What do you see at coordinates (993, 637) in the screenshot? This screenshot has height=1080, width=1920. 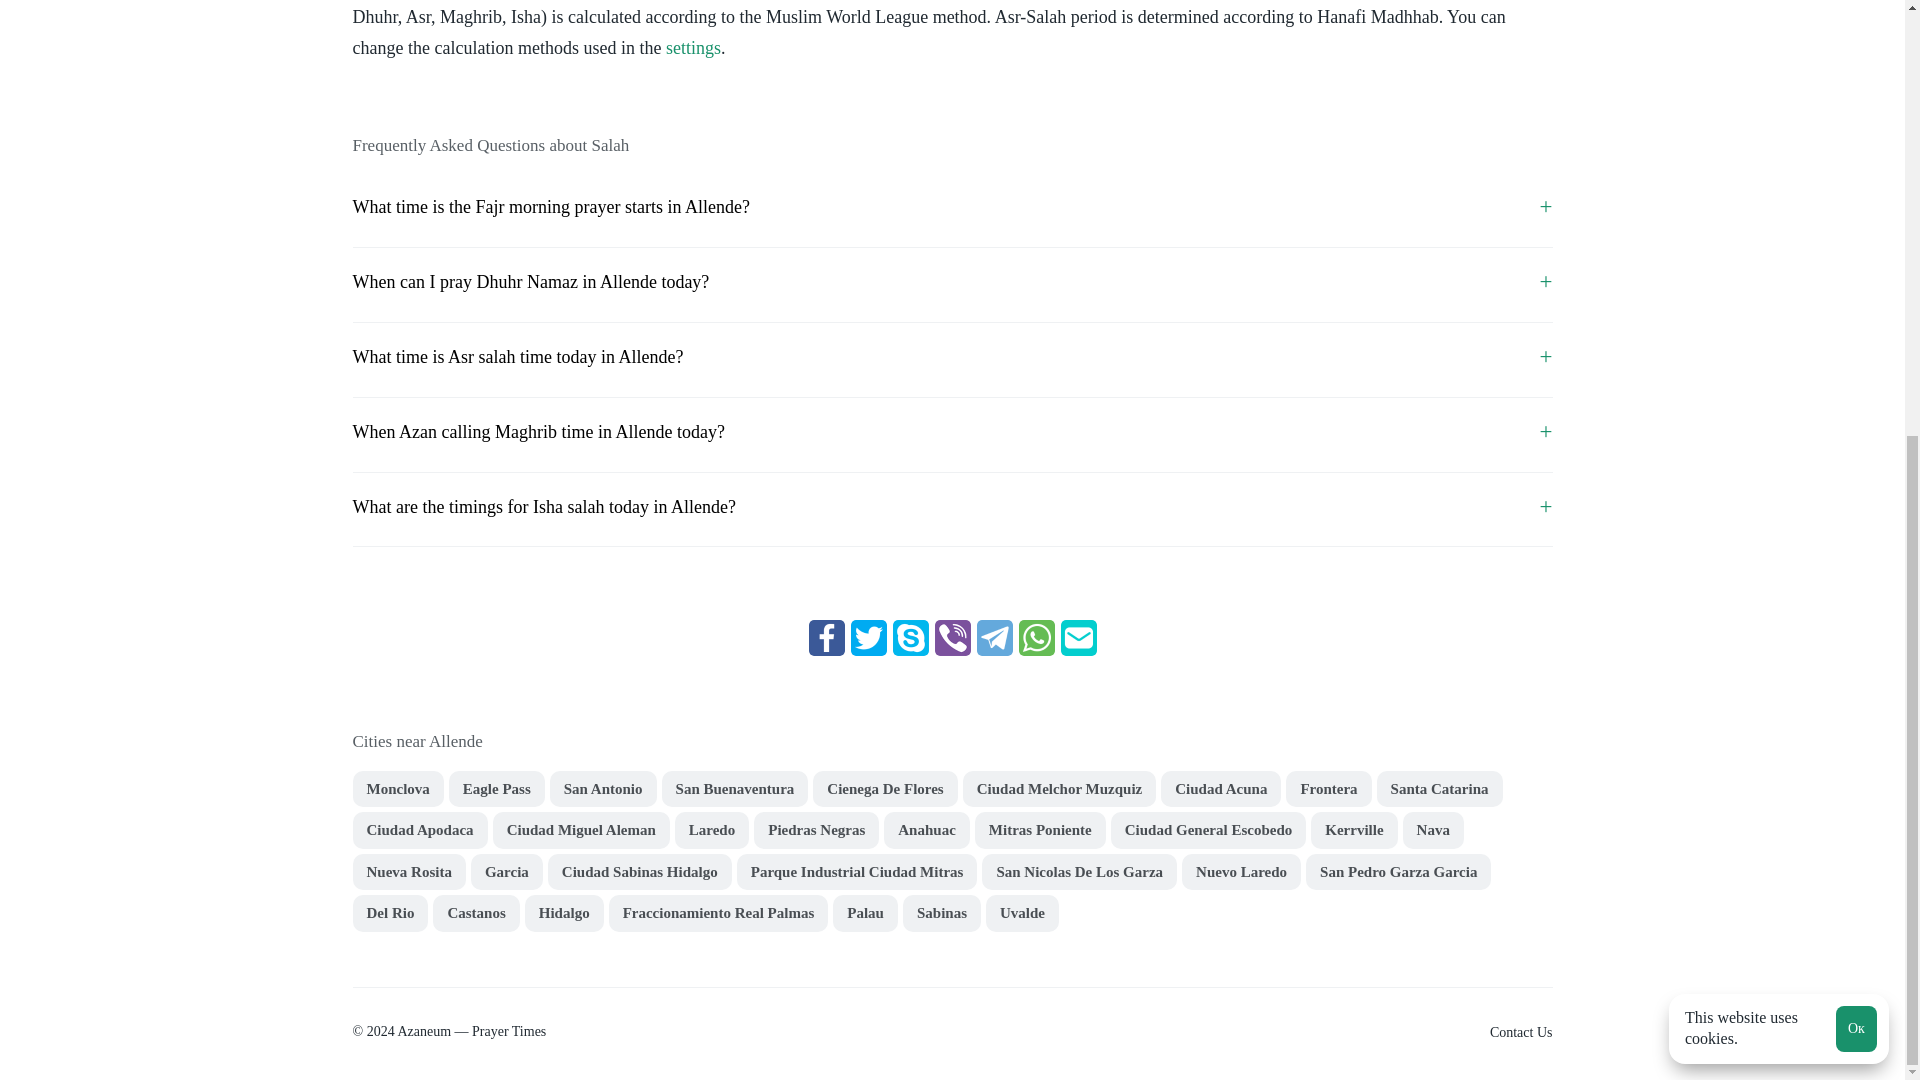 I see `Telegram` at bounding box center [993, 637].